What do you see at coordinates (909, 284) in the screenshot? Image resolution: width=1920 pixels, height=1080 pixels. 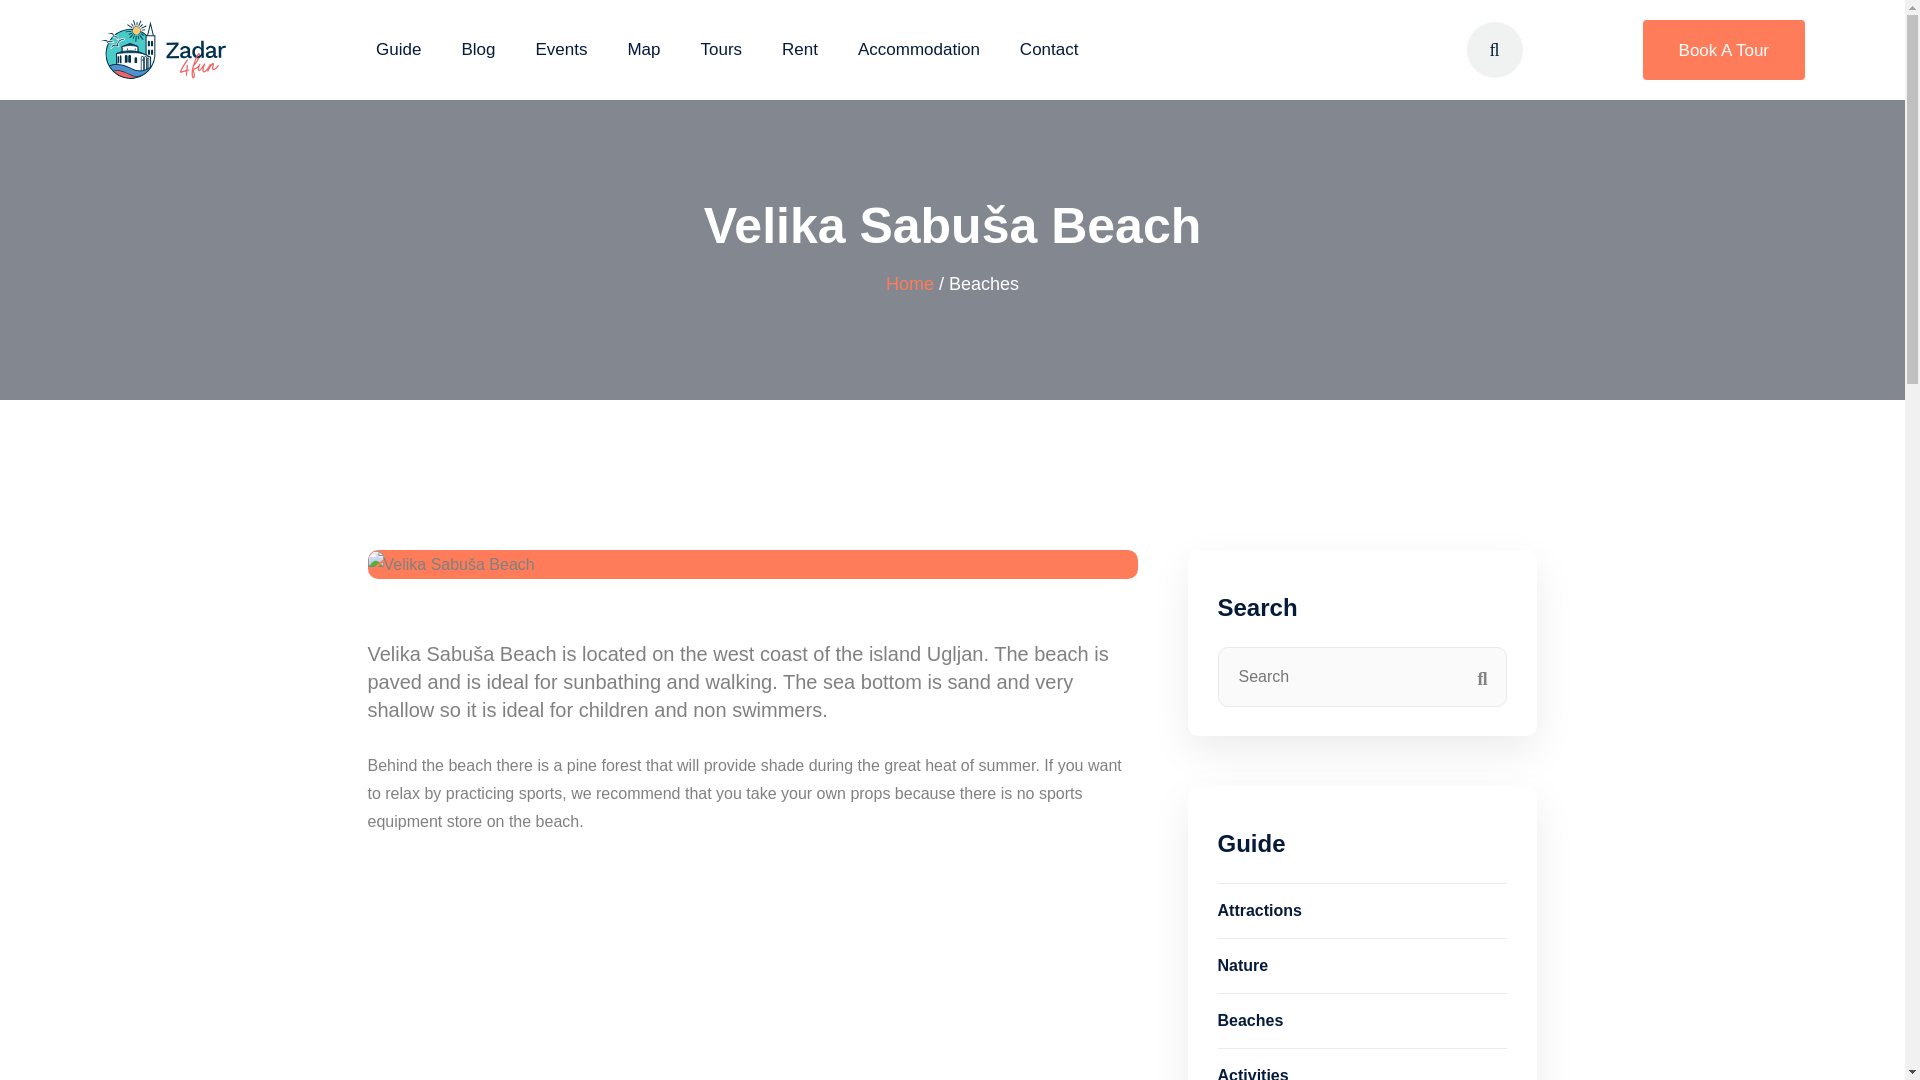 I see `Home` at bounding box center [909, 284].